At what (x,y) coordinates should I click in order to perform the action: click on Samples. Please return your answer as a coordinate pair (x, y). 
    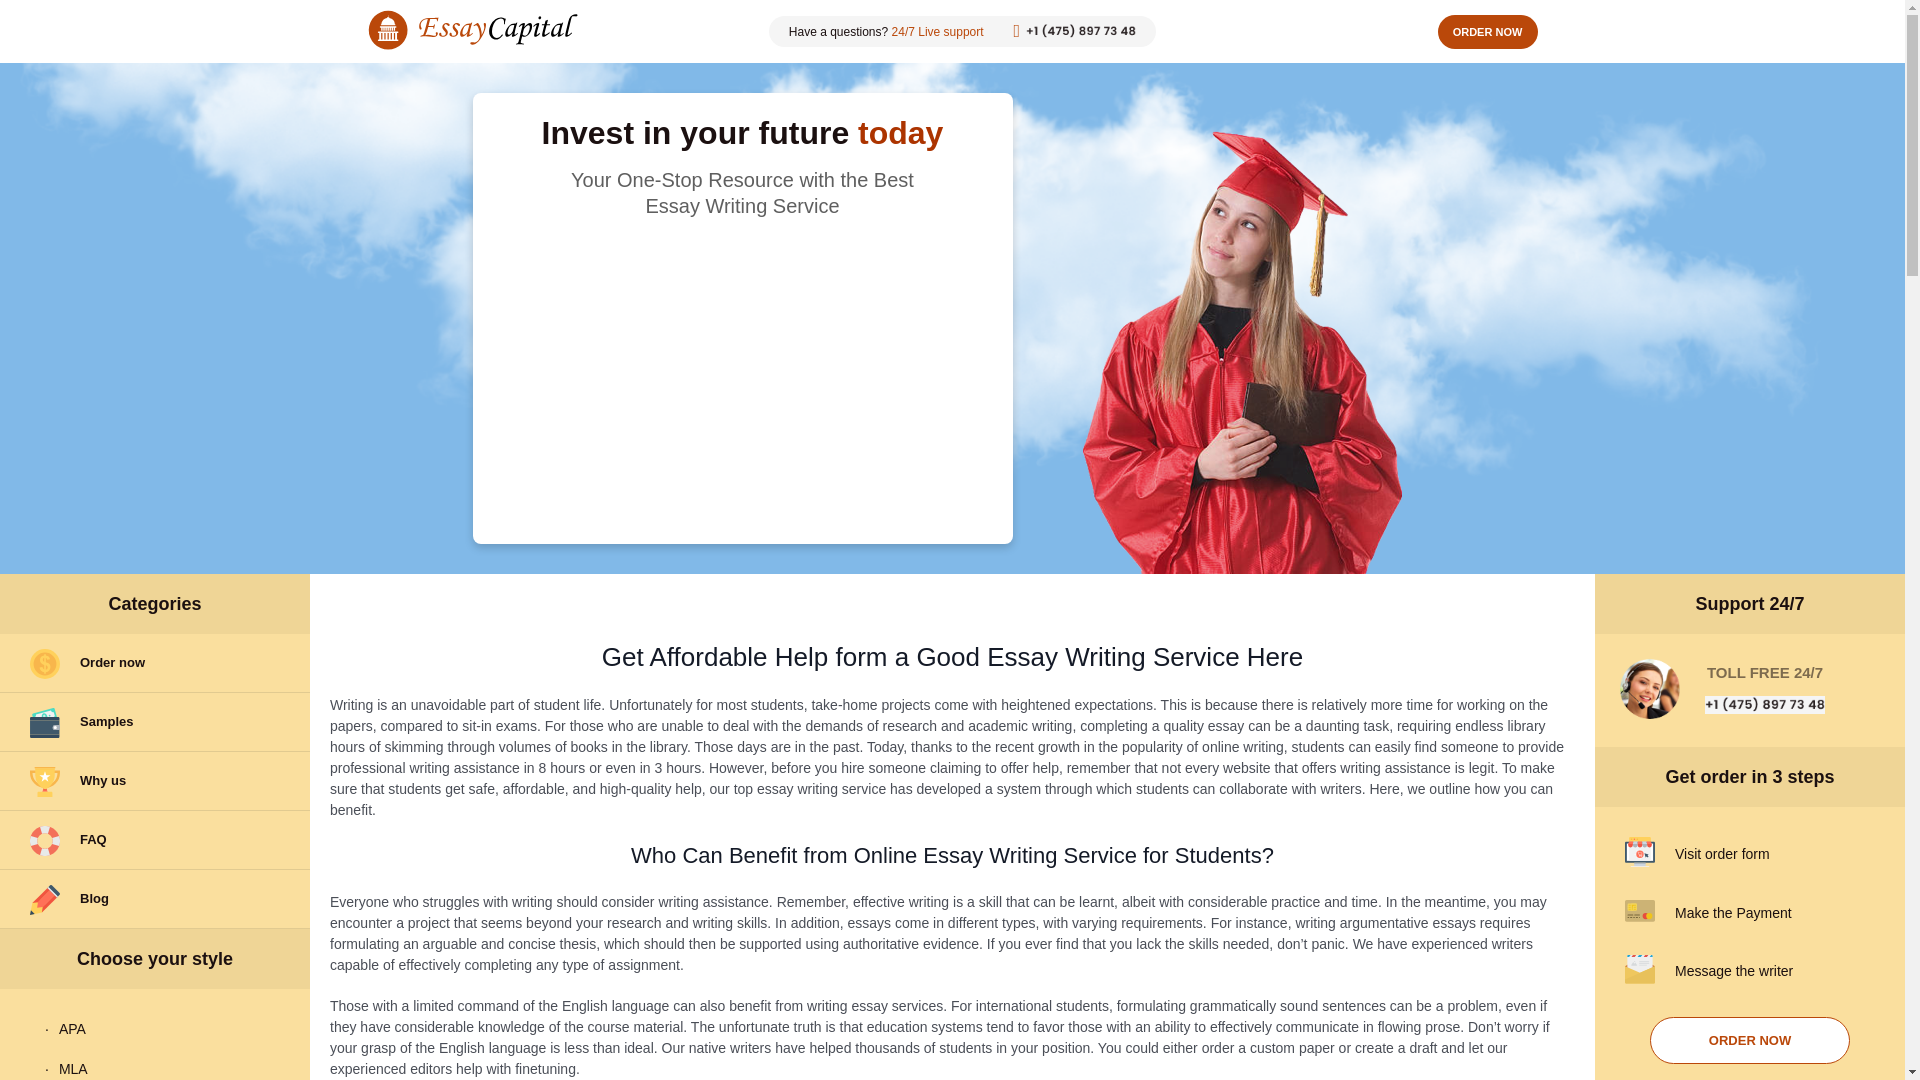
    Looking at the image, I should click on (154, 722).